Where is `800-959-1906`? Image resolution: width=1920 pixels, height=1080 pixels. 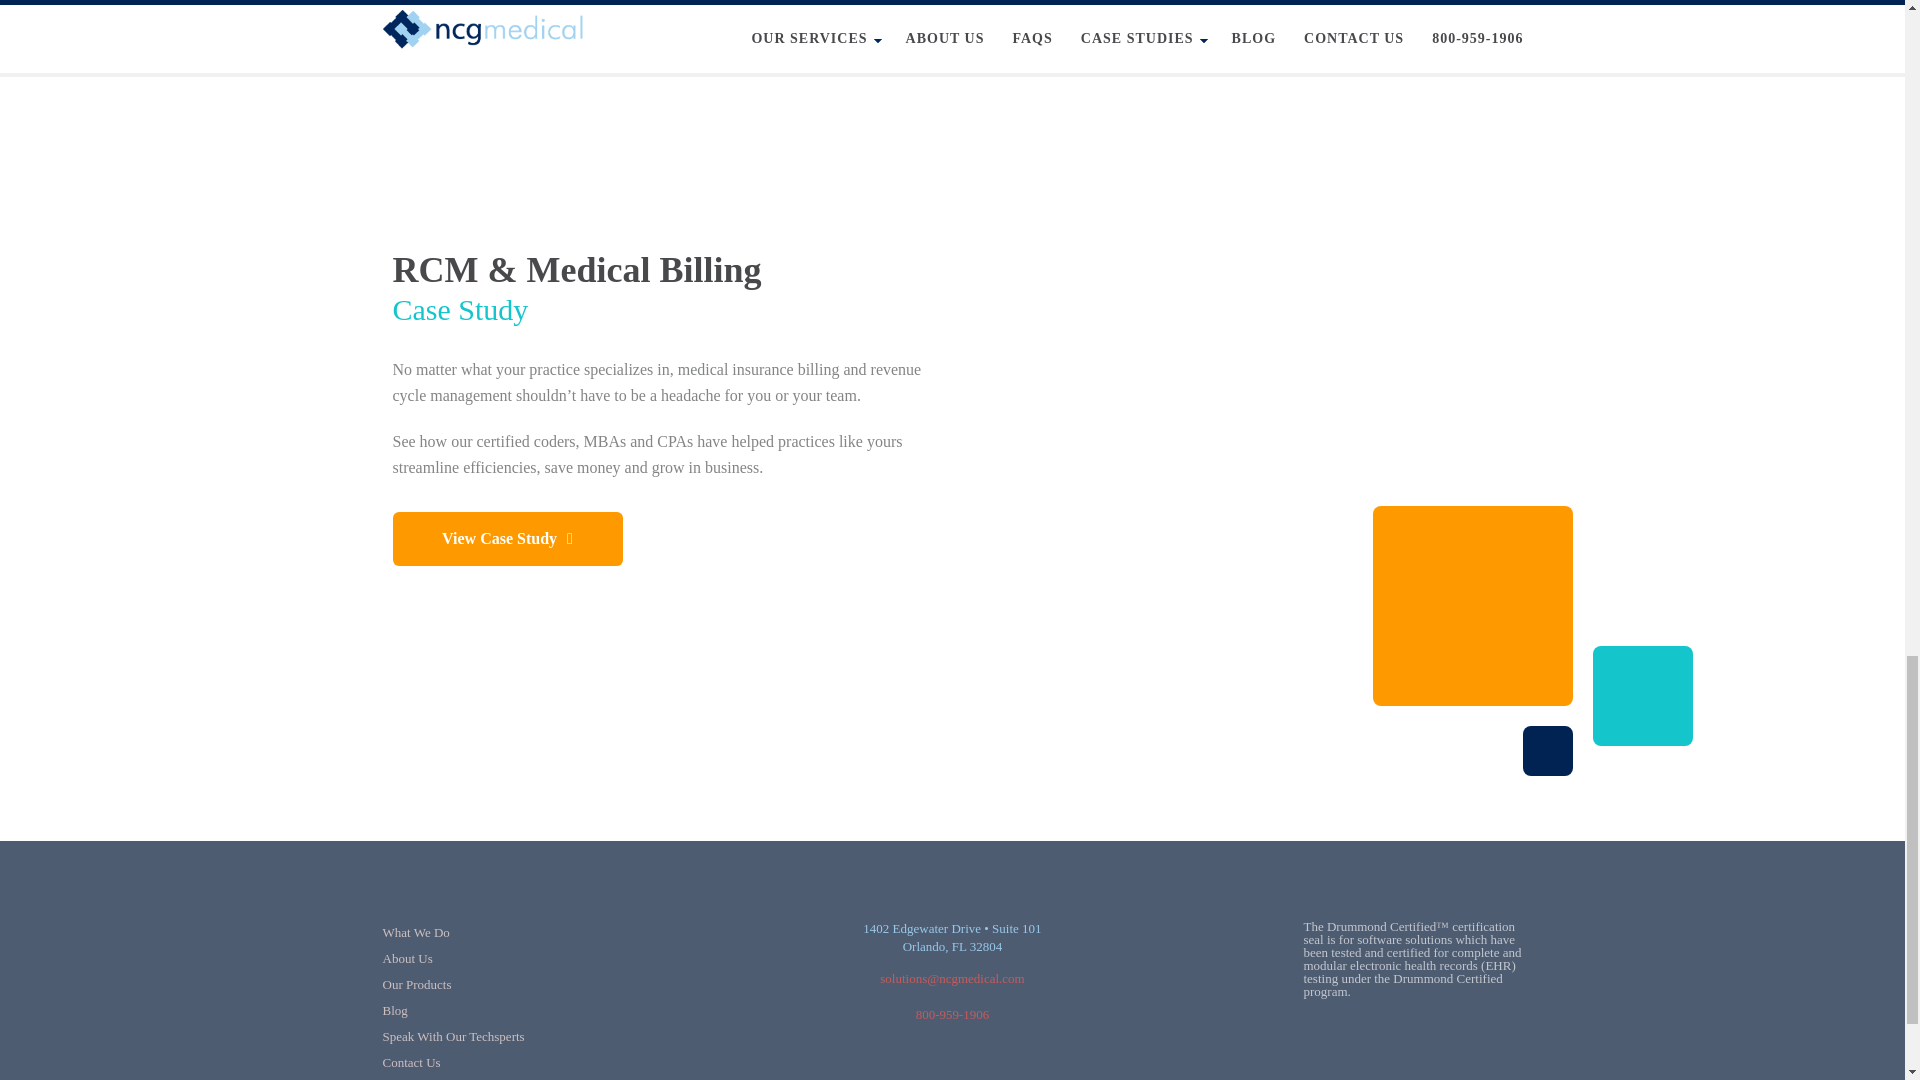
800-959-1906 is located at coordinates (952, 1014).